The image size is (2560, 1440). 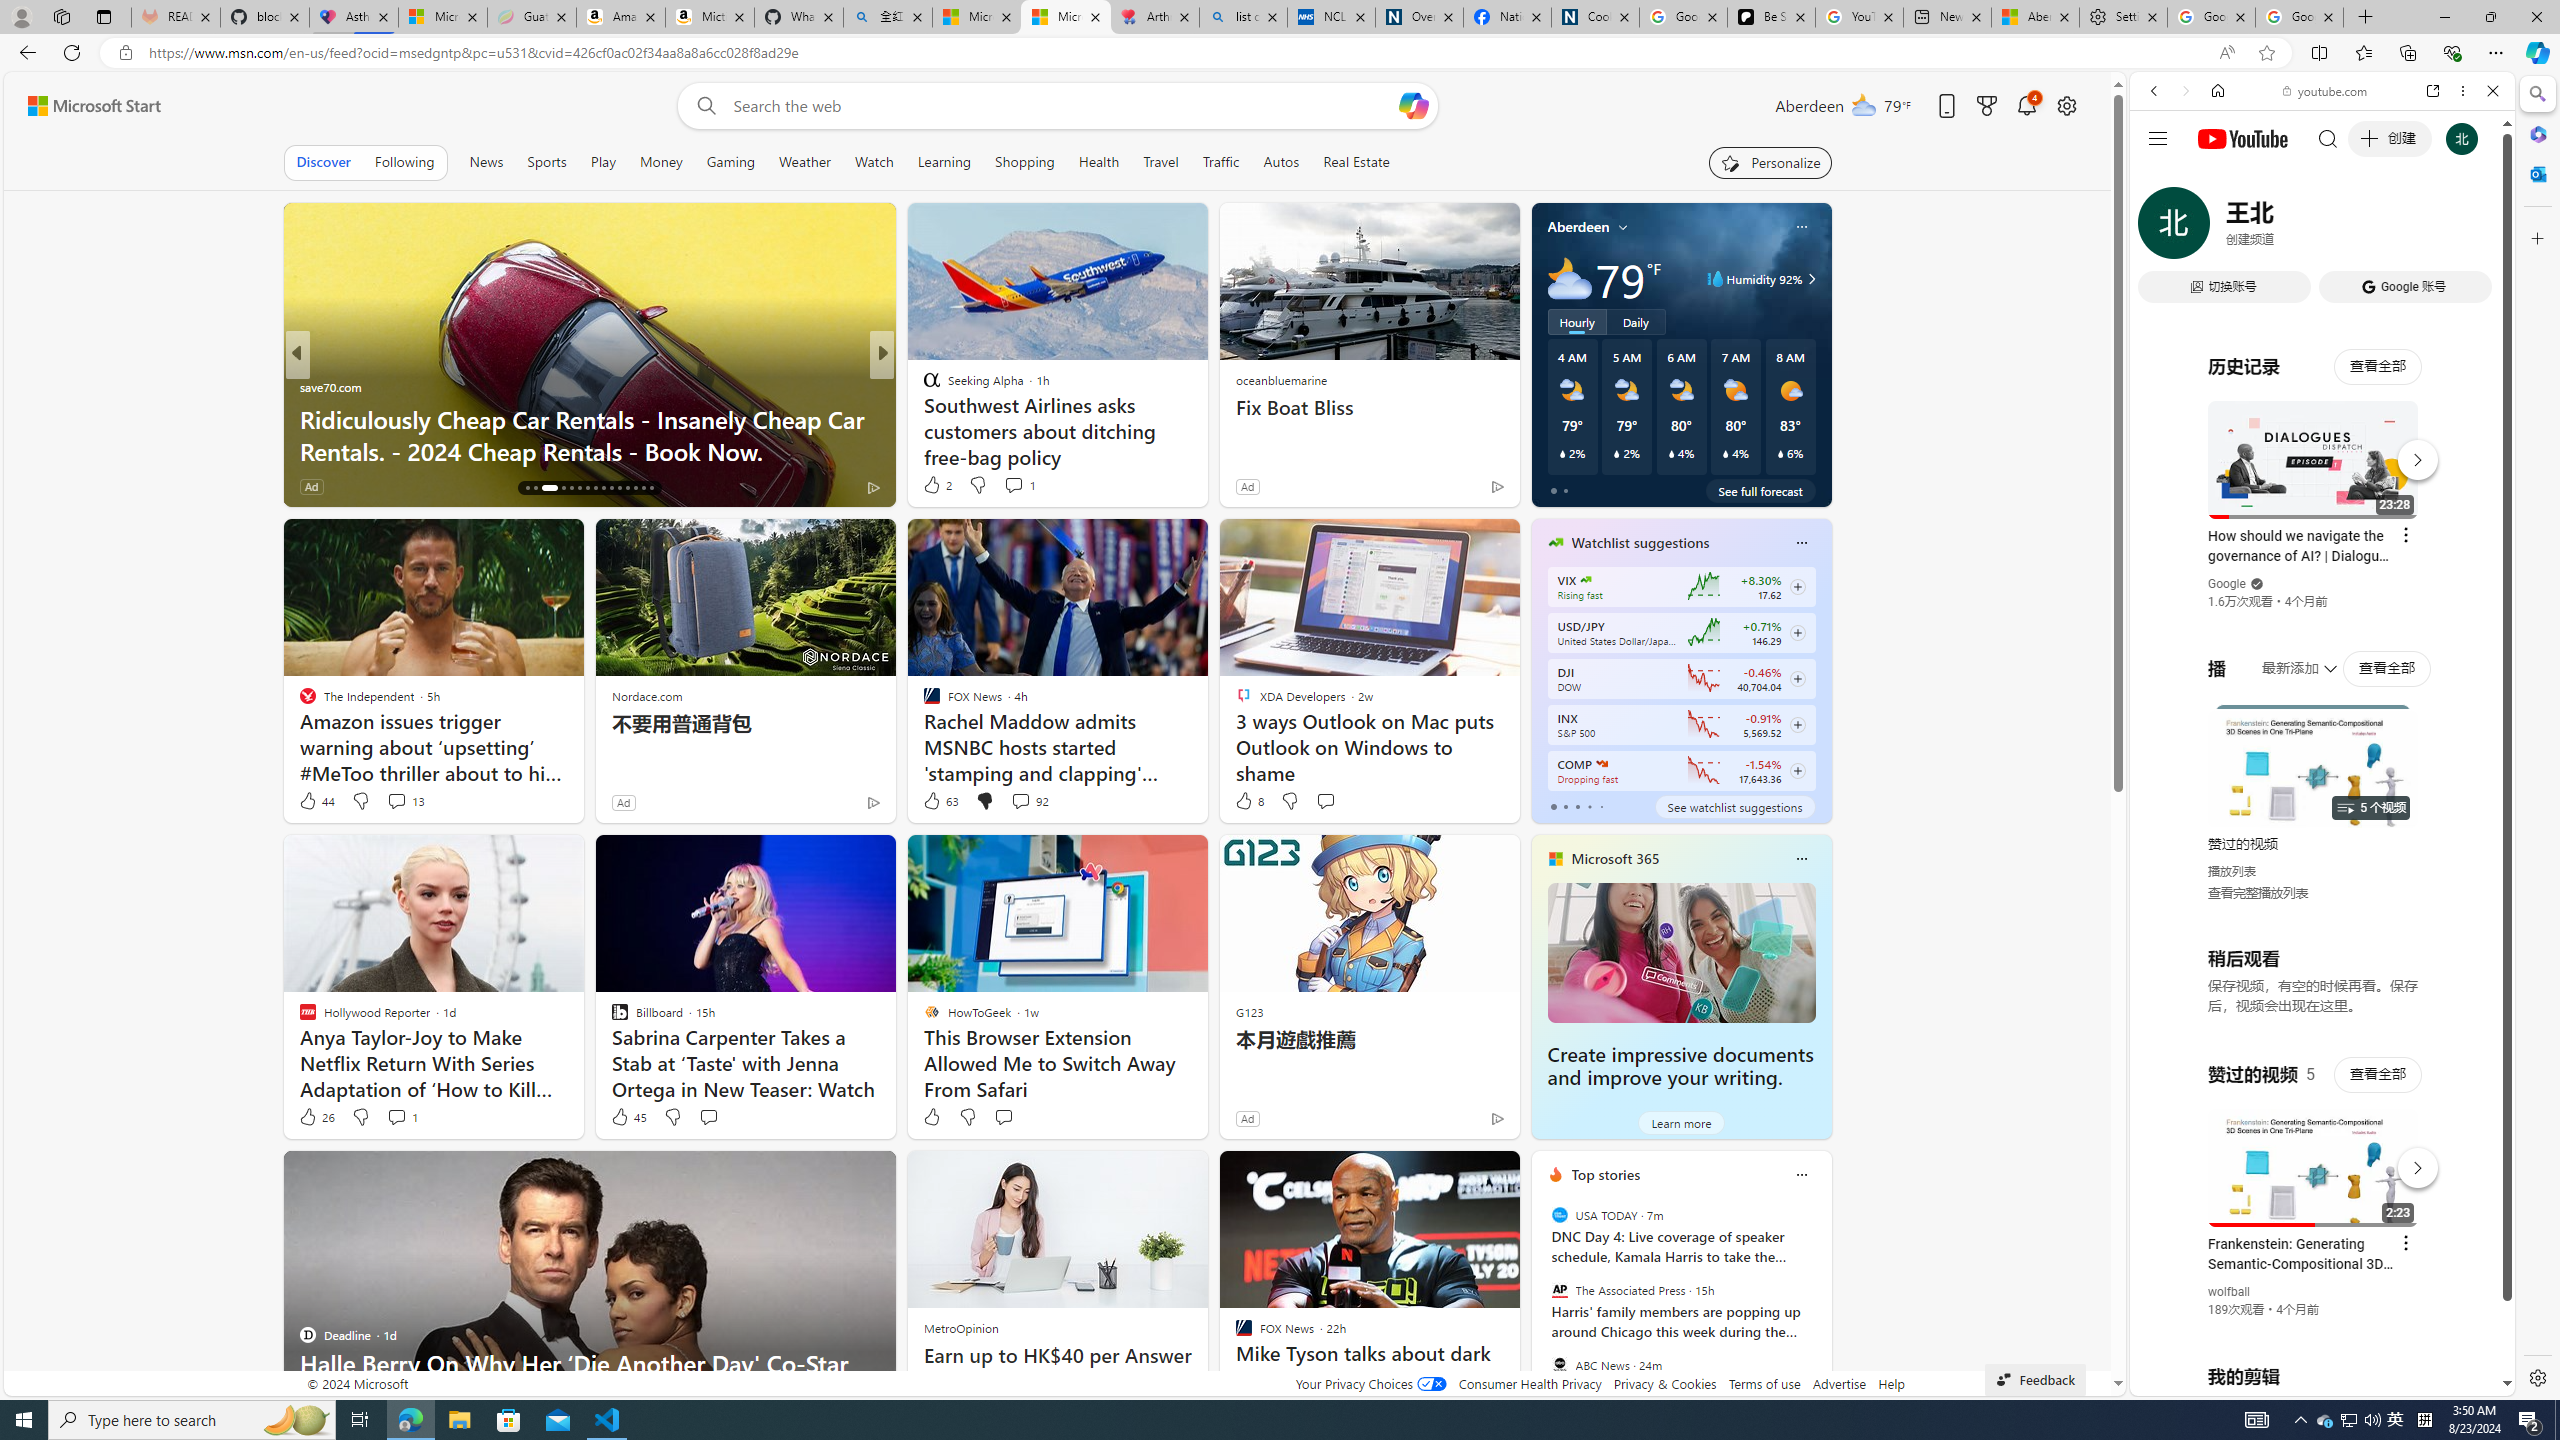 I want to click on Click to scroll right, so click(x=2475, y=803).